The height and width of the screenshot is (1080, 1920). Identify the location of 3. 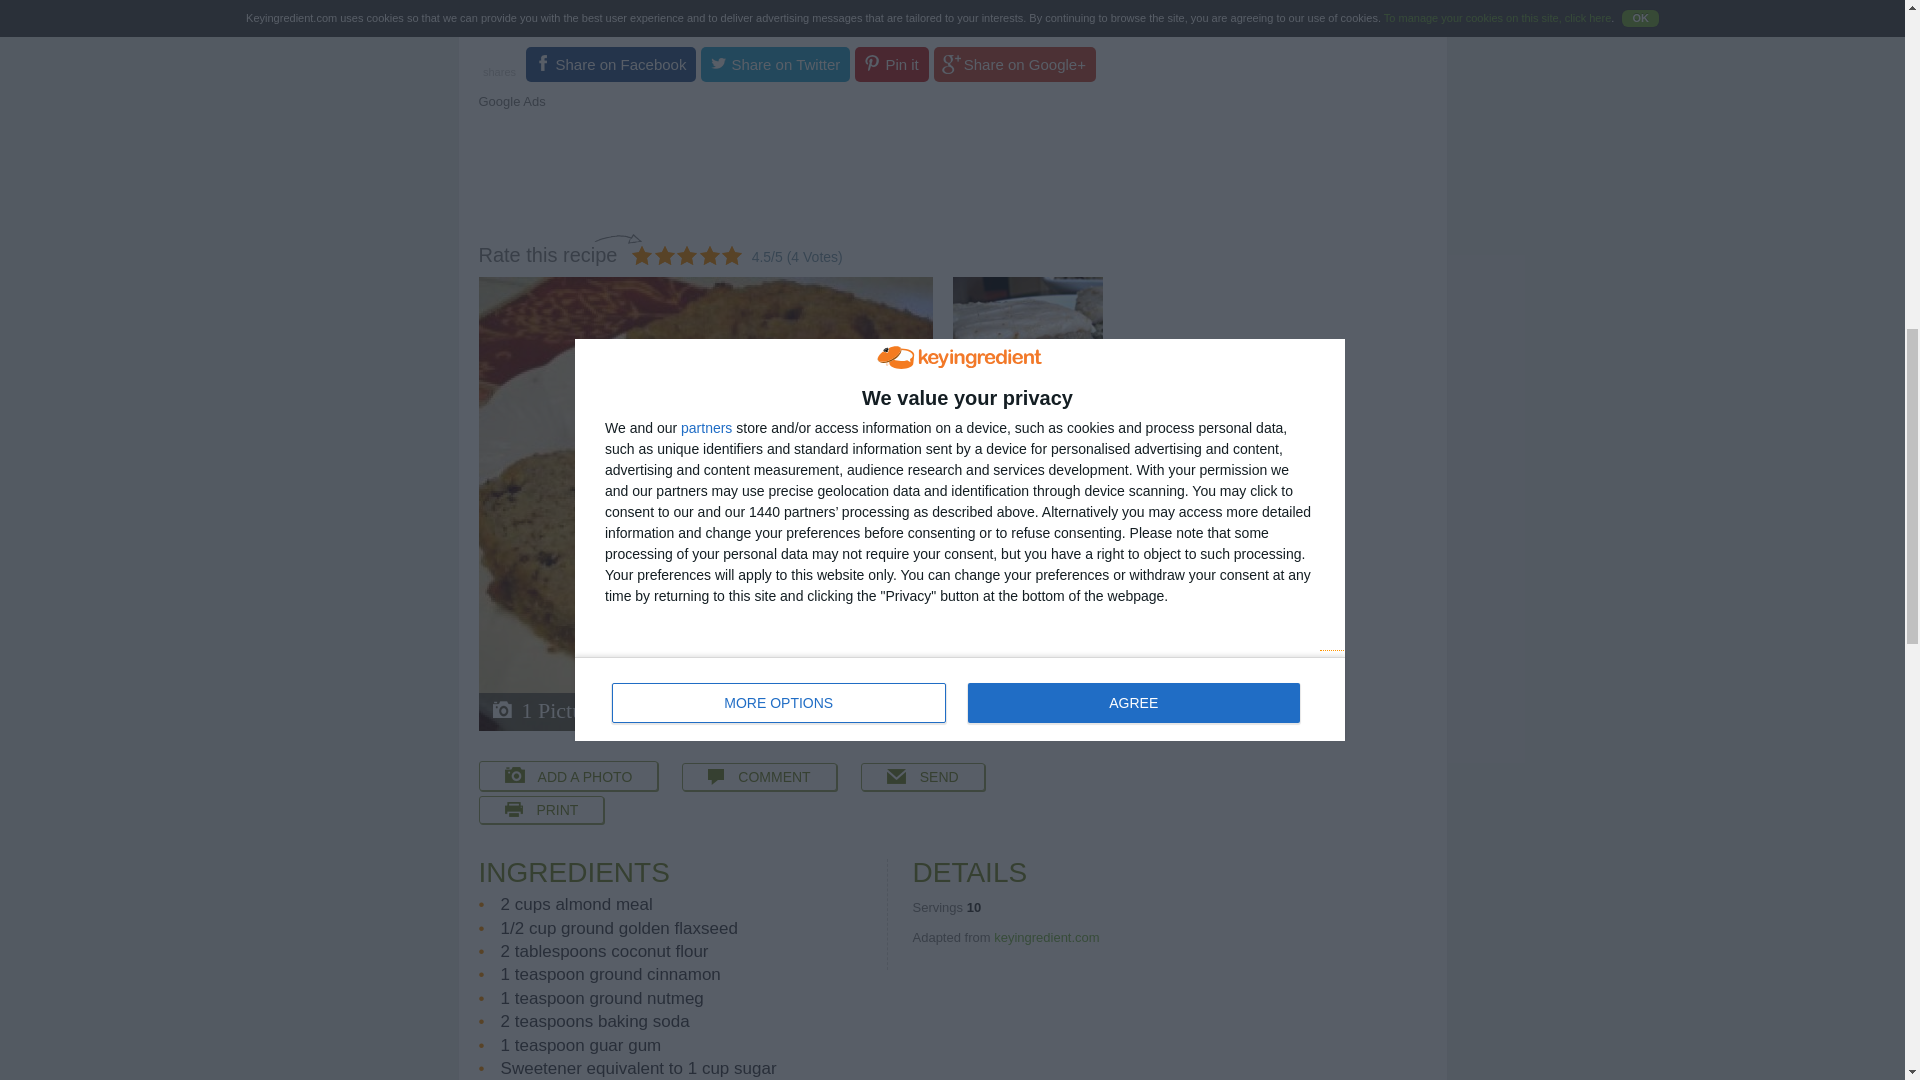
(686, 255).